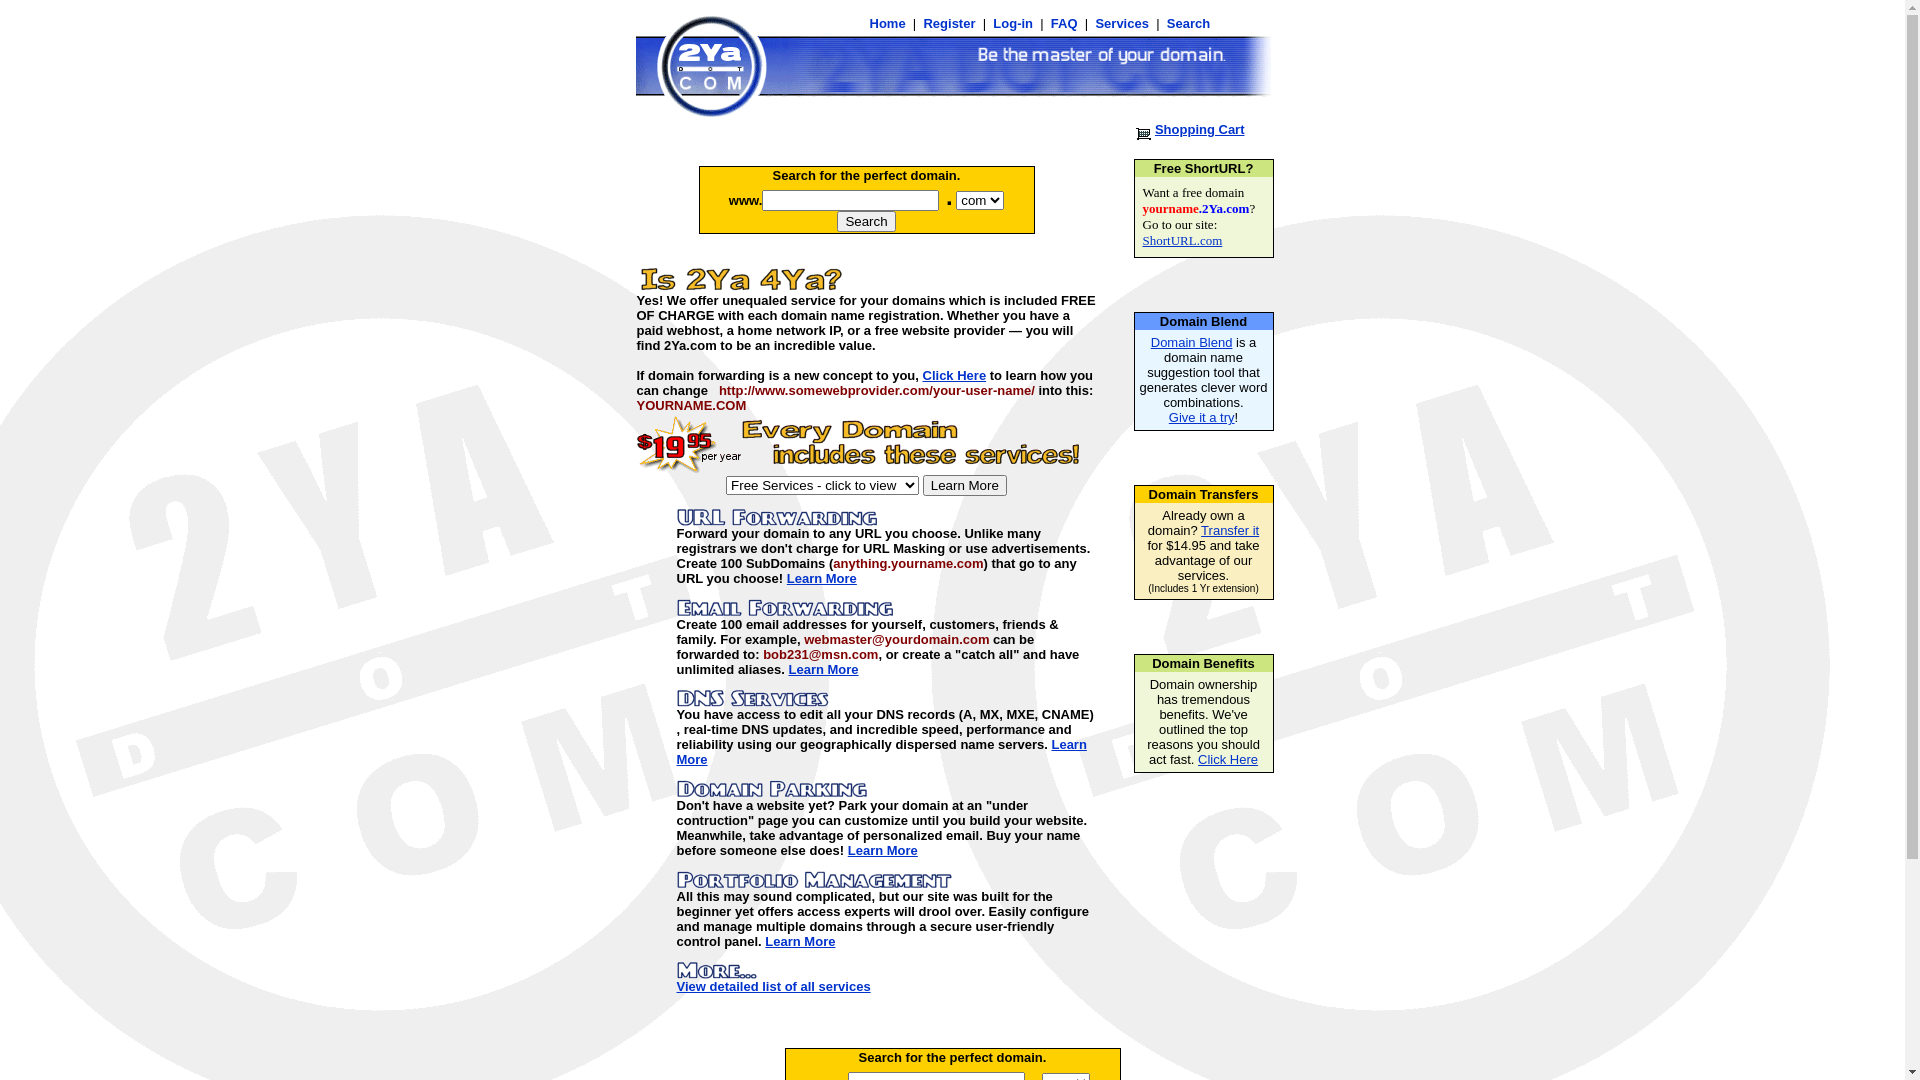  Describe the element at coordinates (881, 752) in the screenshot. I see `Learn More` at that location.